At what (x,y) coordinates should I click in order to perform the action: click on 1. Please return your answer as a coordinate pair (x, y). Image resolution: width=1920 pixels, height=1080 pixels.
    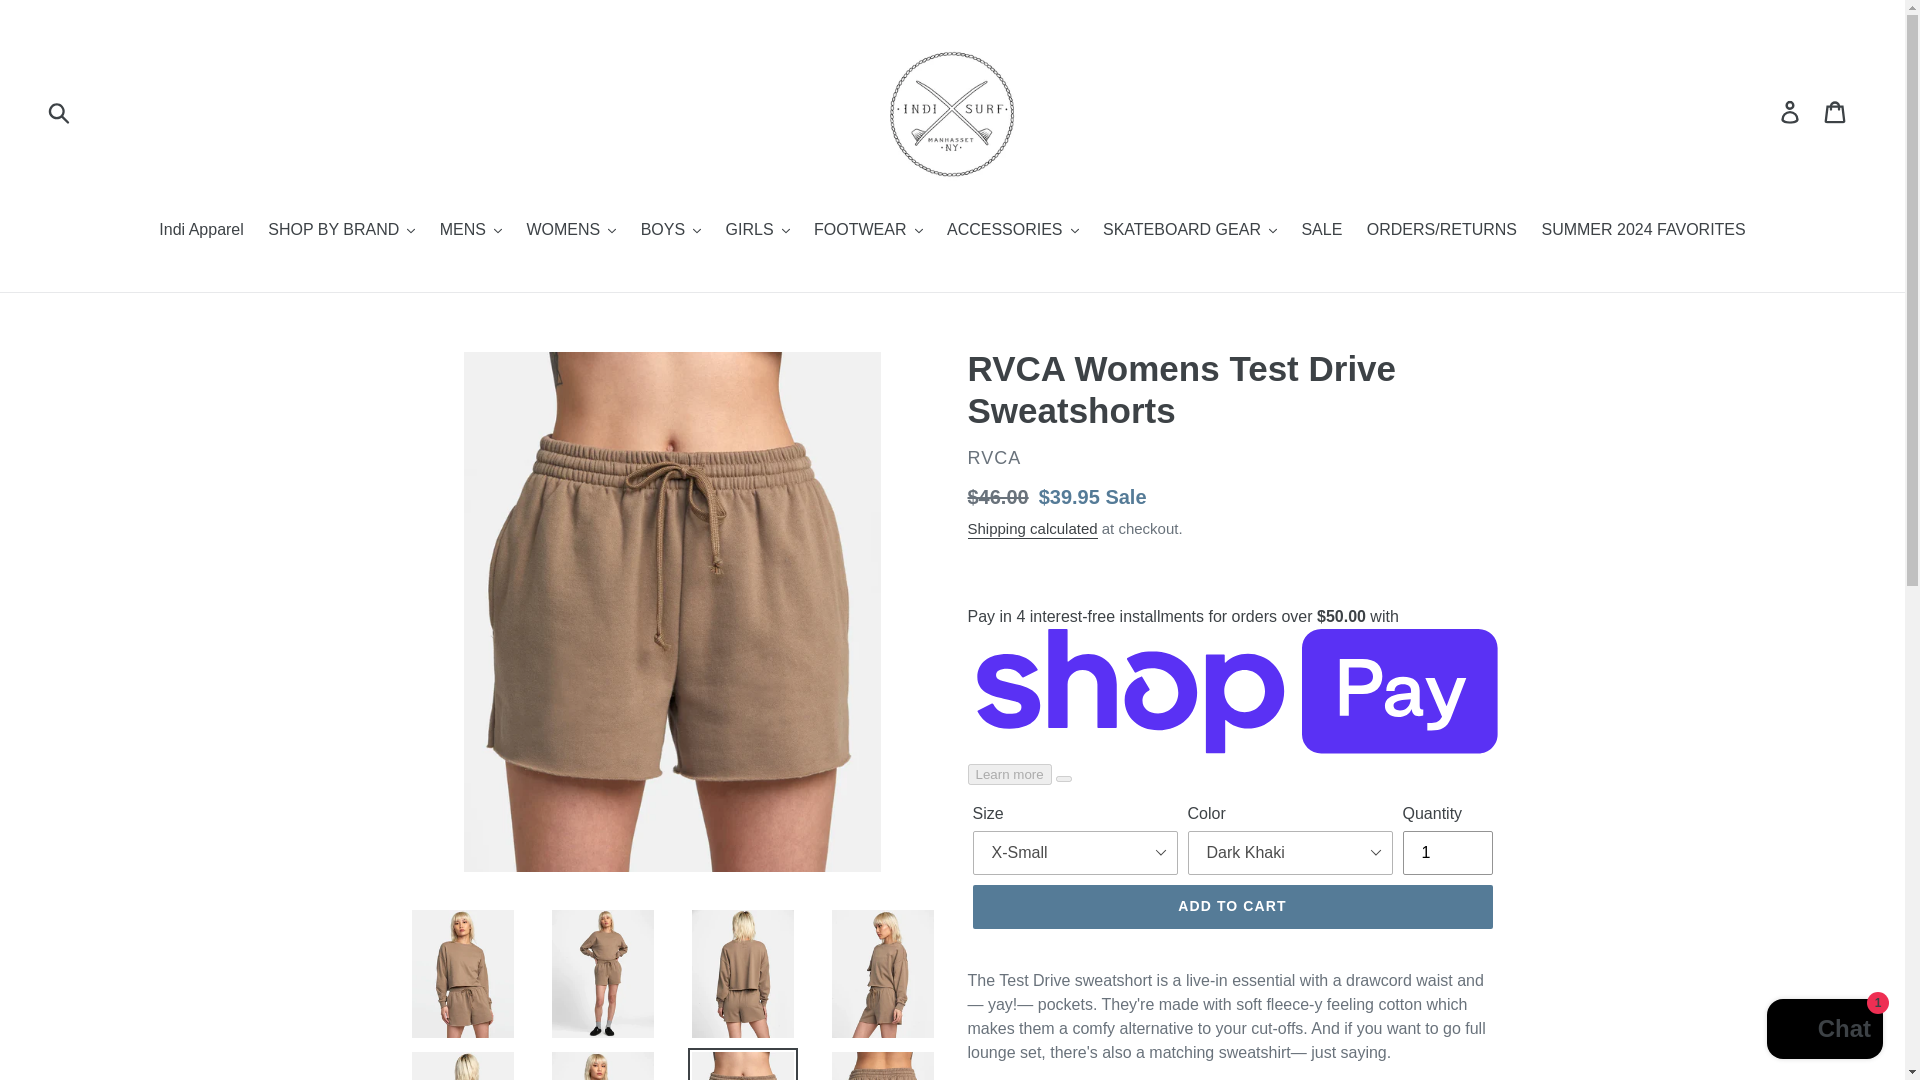
    Looking at the image, I should click on (1446, 852).